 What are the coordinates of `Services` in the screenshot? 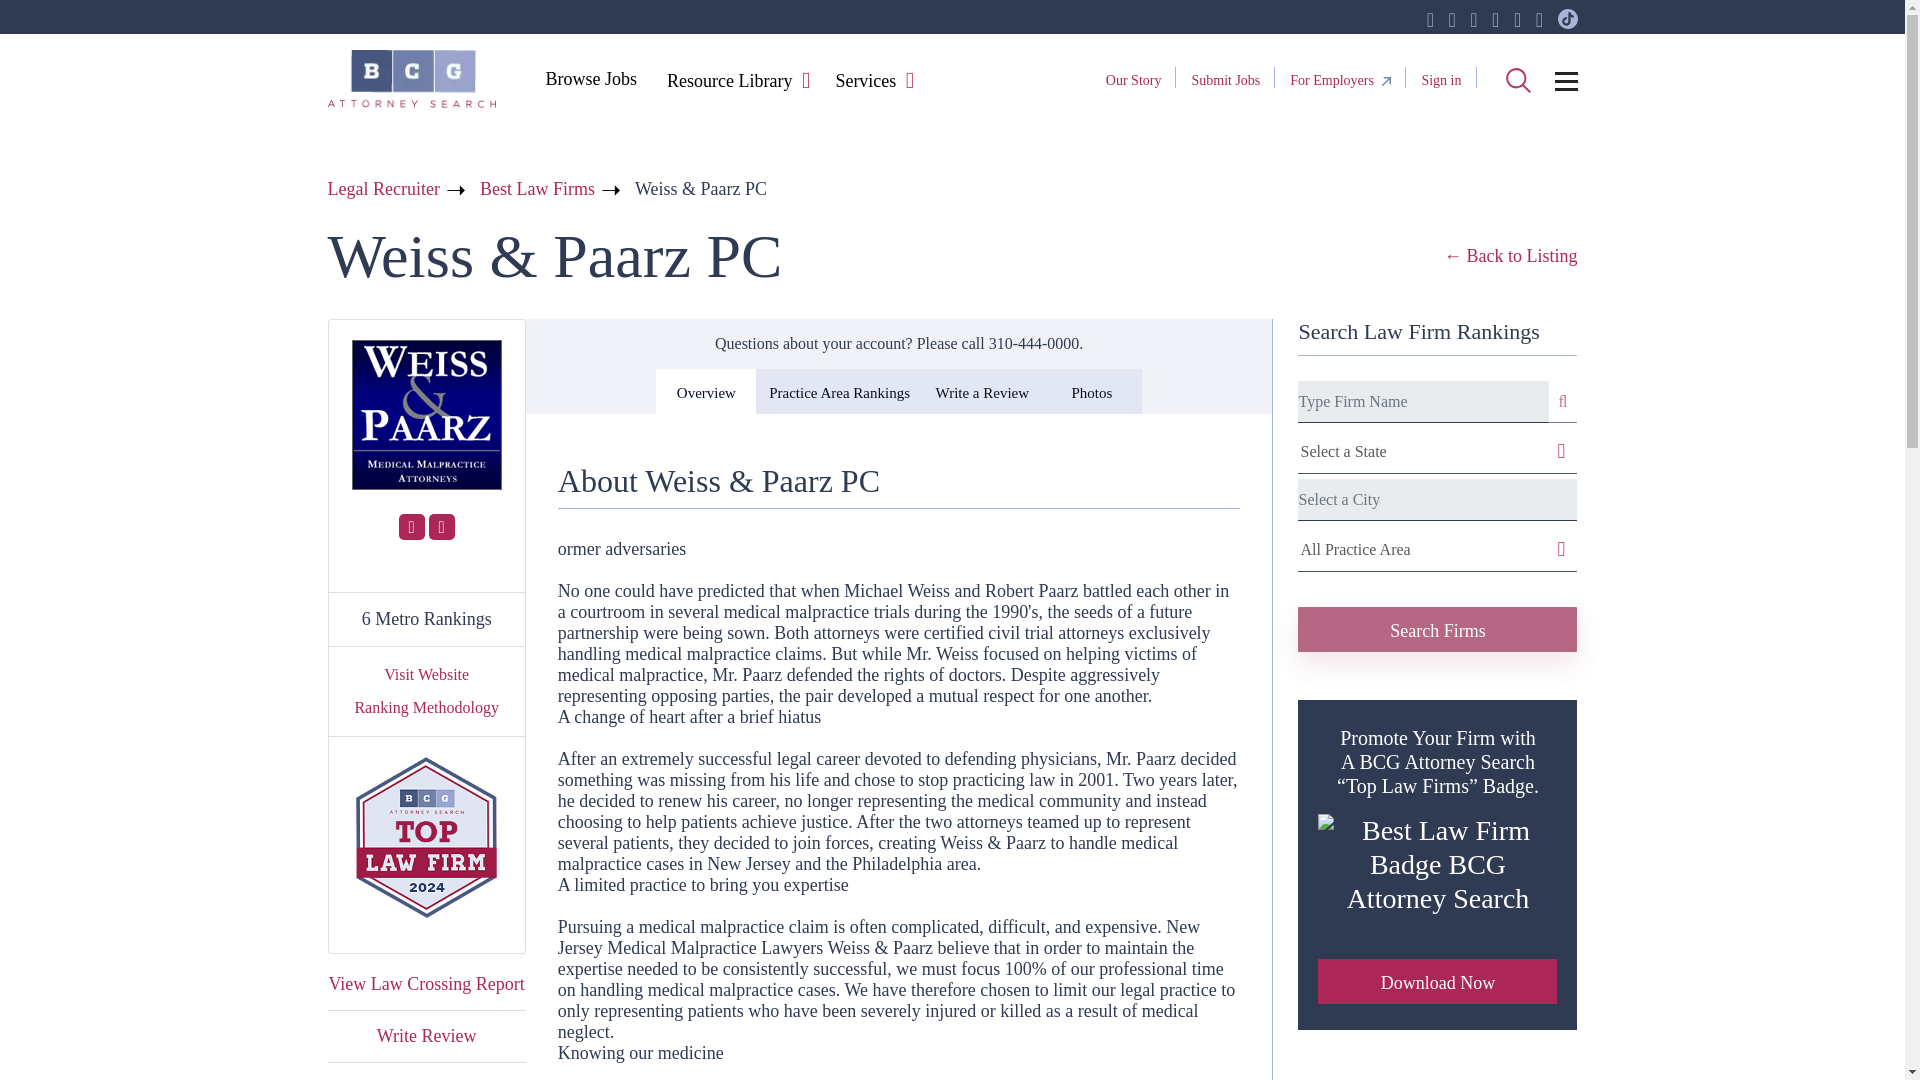 It's located at (864, 82).